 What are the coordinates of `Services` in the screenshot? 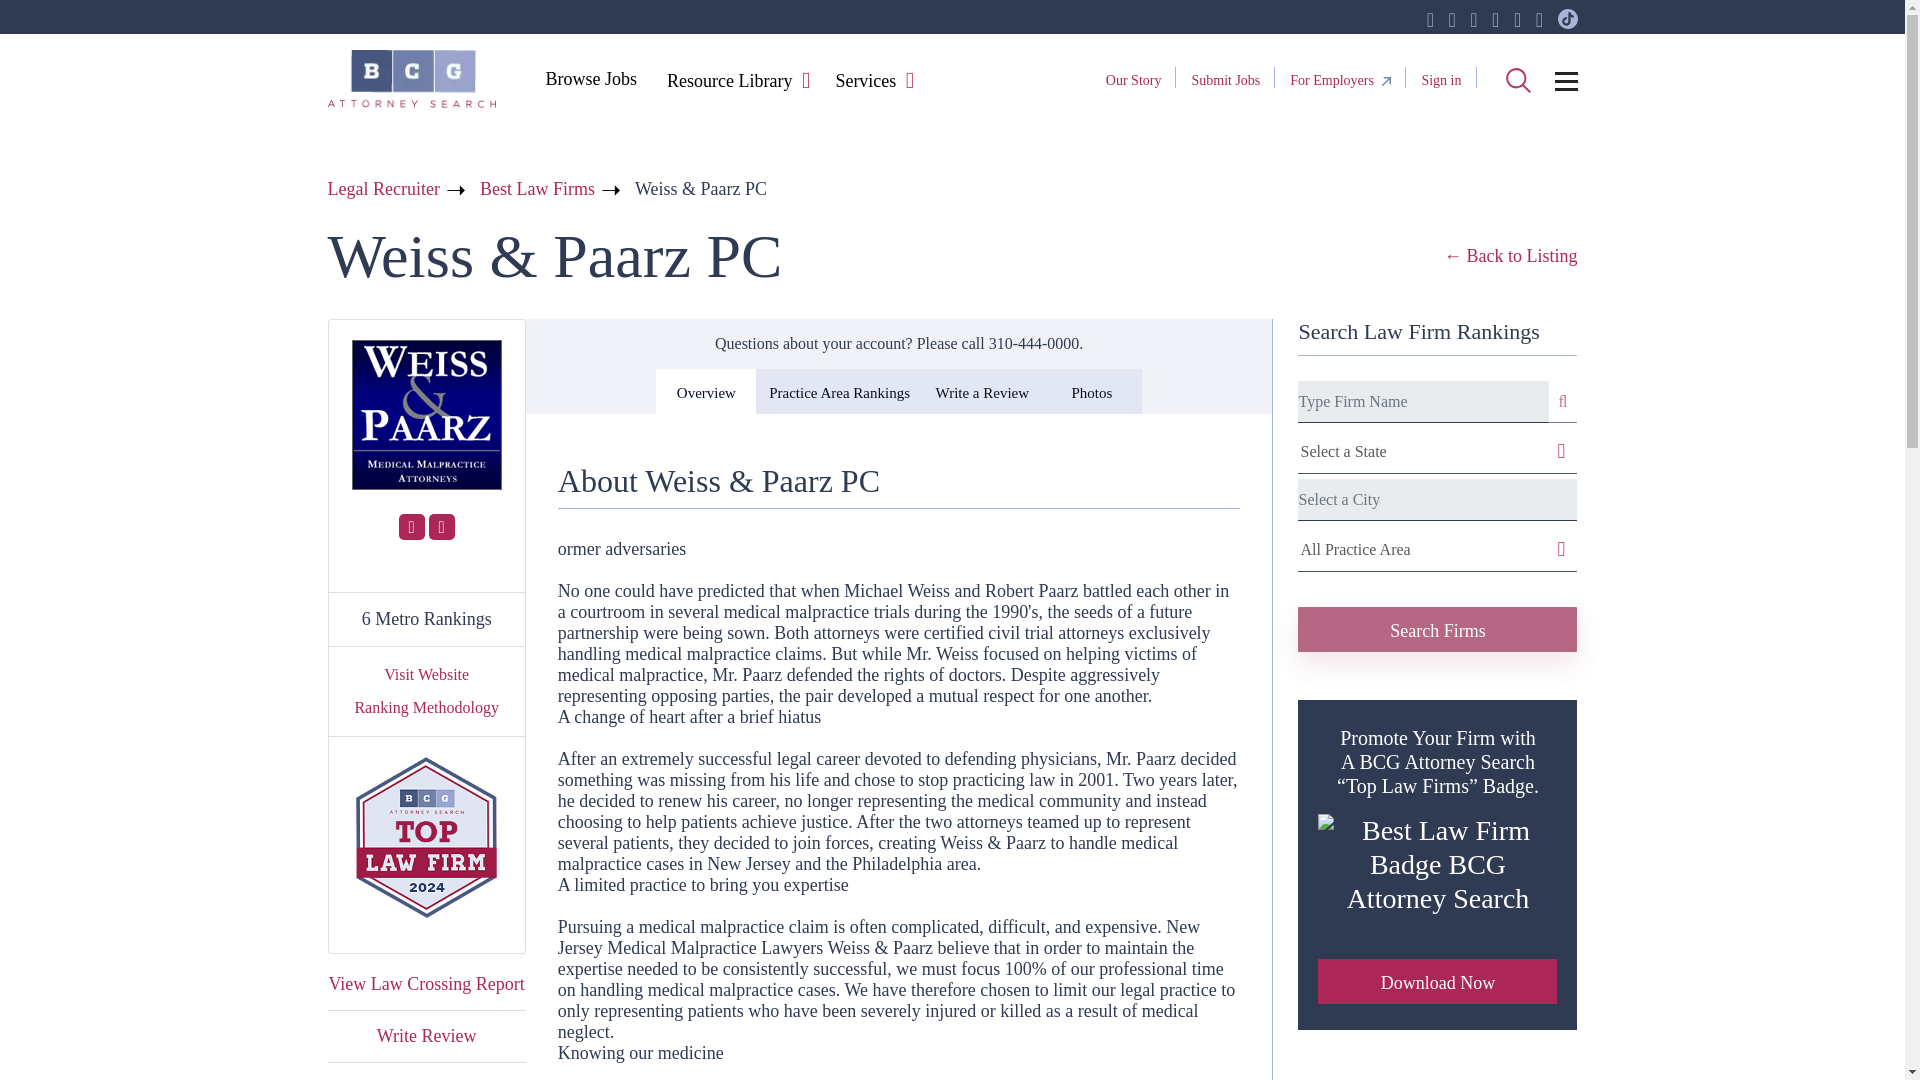 It's located at (864, 82).